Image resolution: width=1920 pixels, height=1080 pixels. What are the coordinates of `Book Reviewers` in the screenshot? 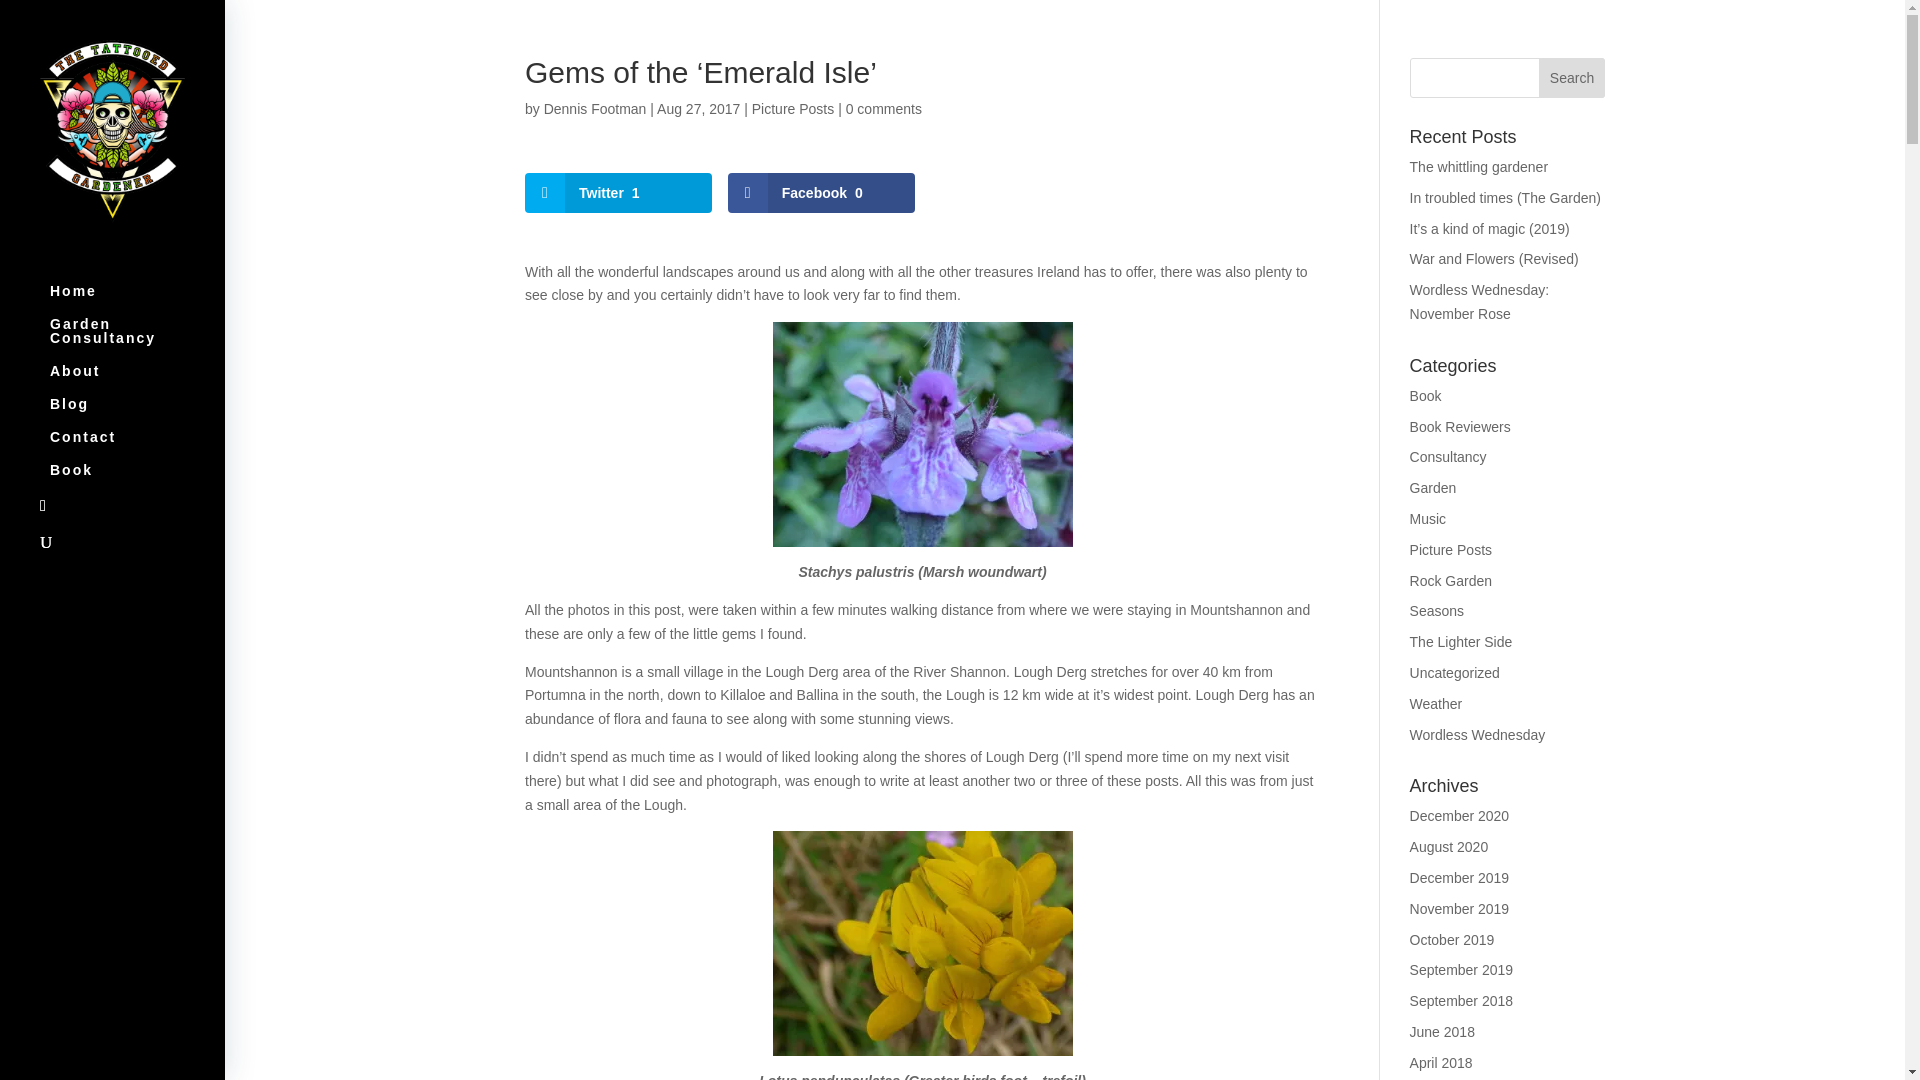 It's located at (1460, 427).